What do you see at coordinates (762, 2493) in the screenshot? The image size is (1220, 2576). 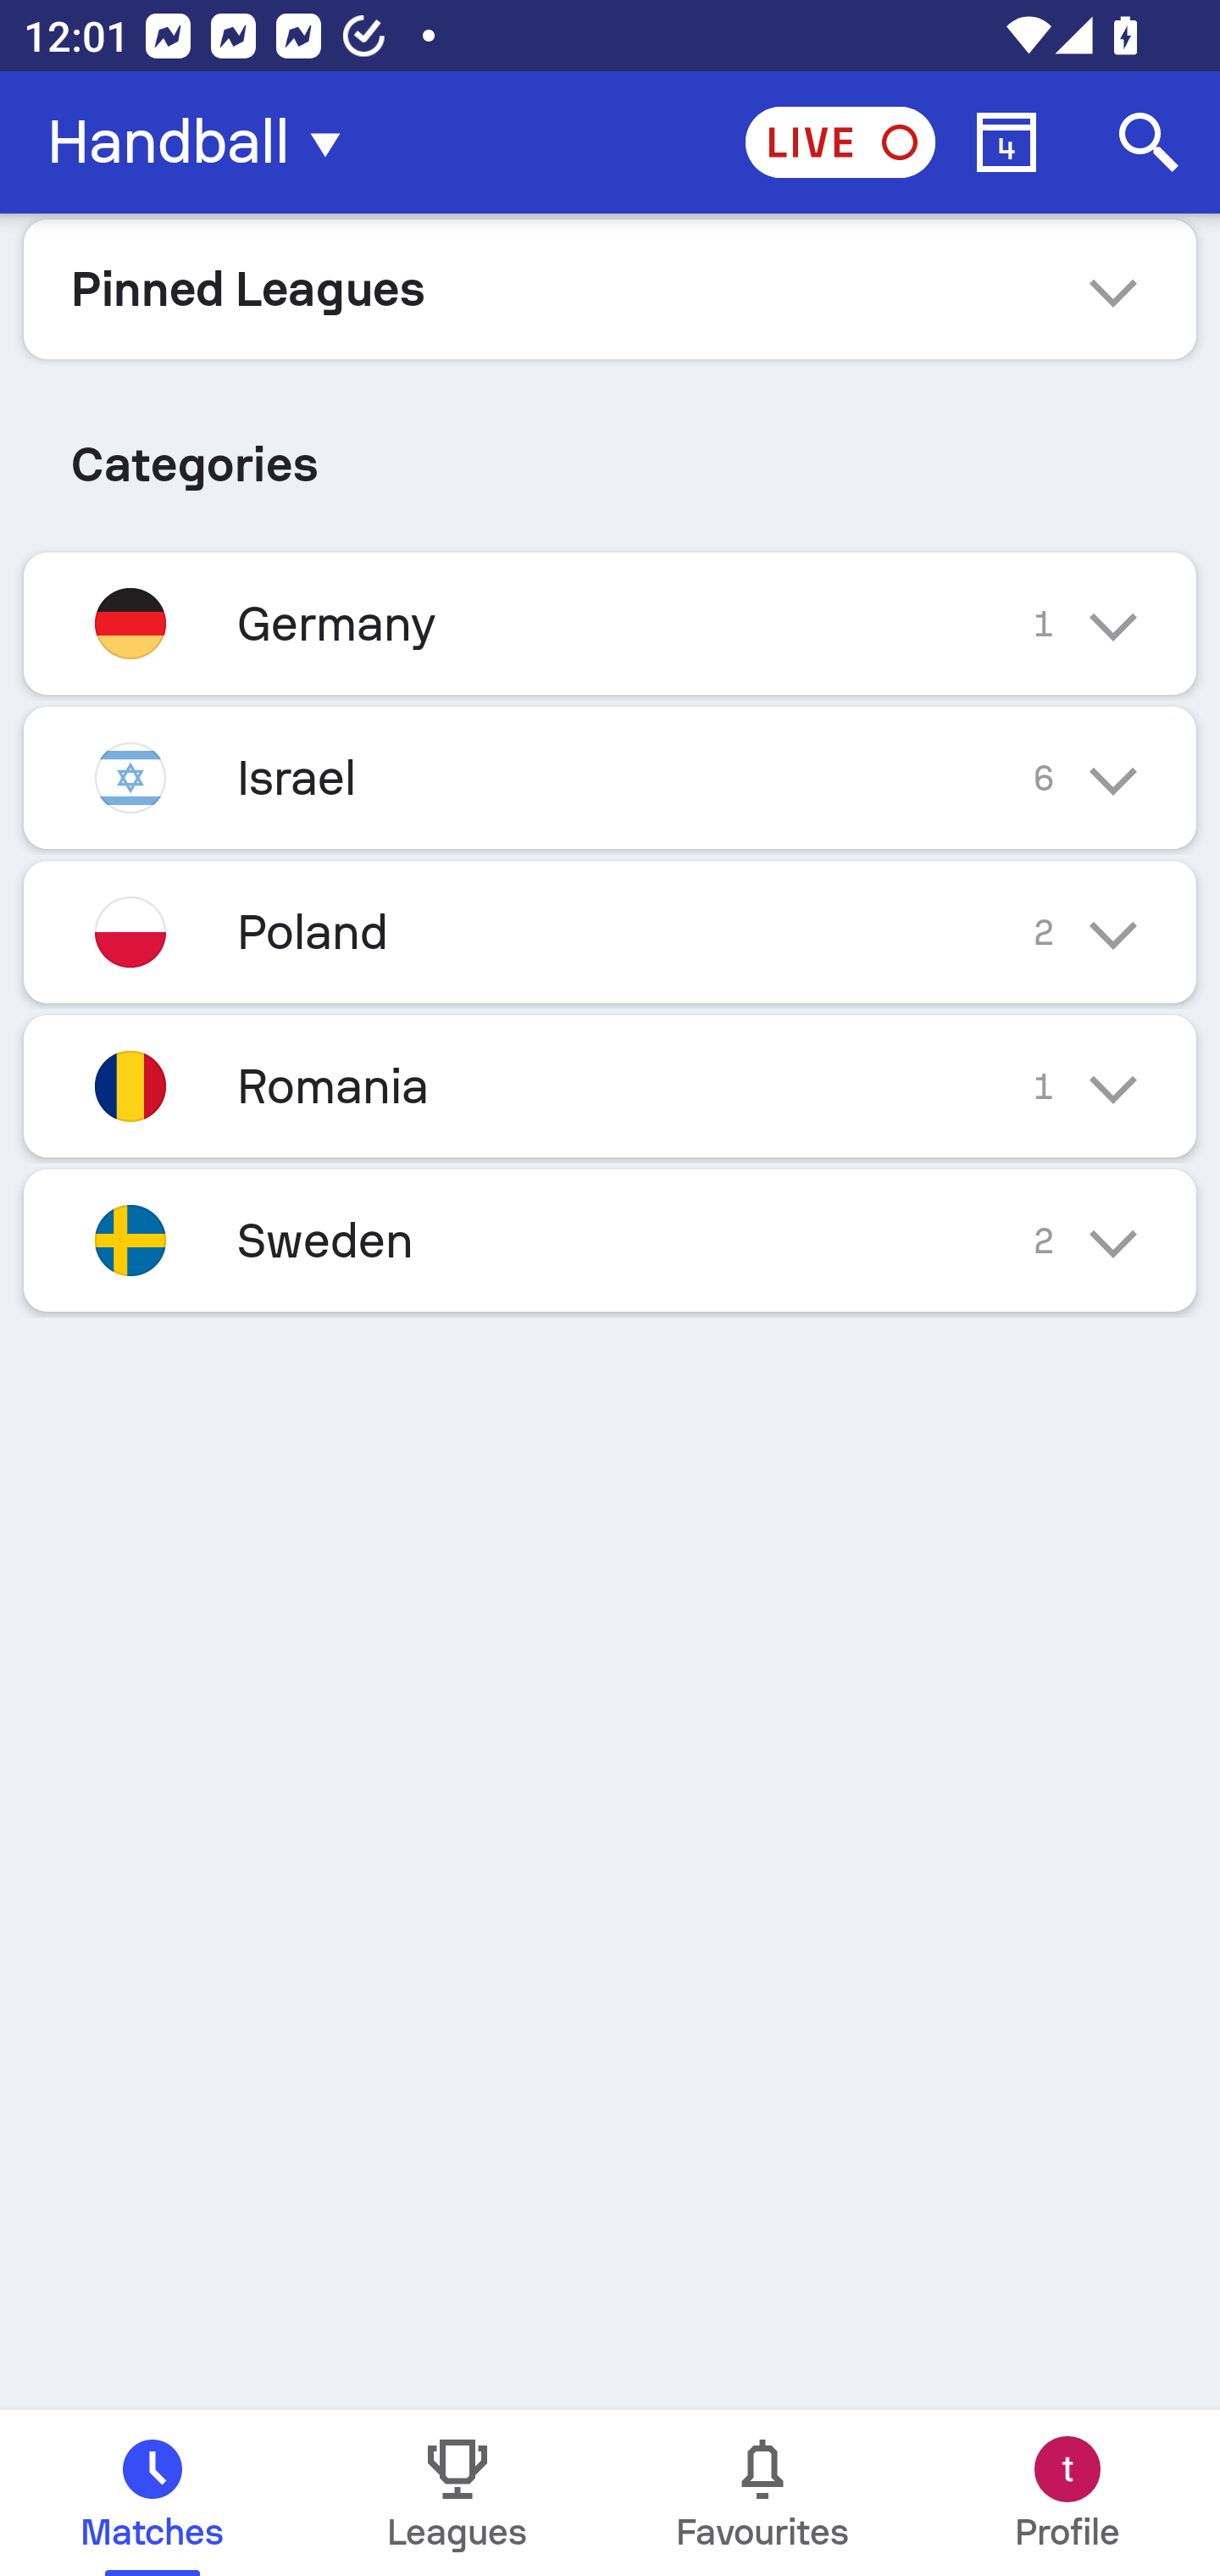 I see `Favourites` at bounding box center [762, 2493].